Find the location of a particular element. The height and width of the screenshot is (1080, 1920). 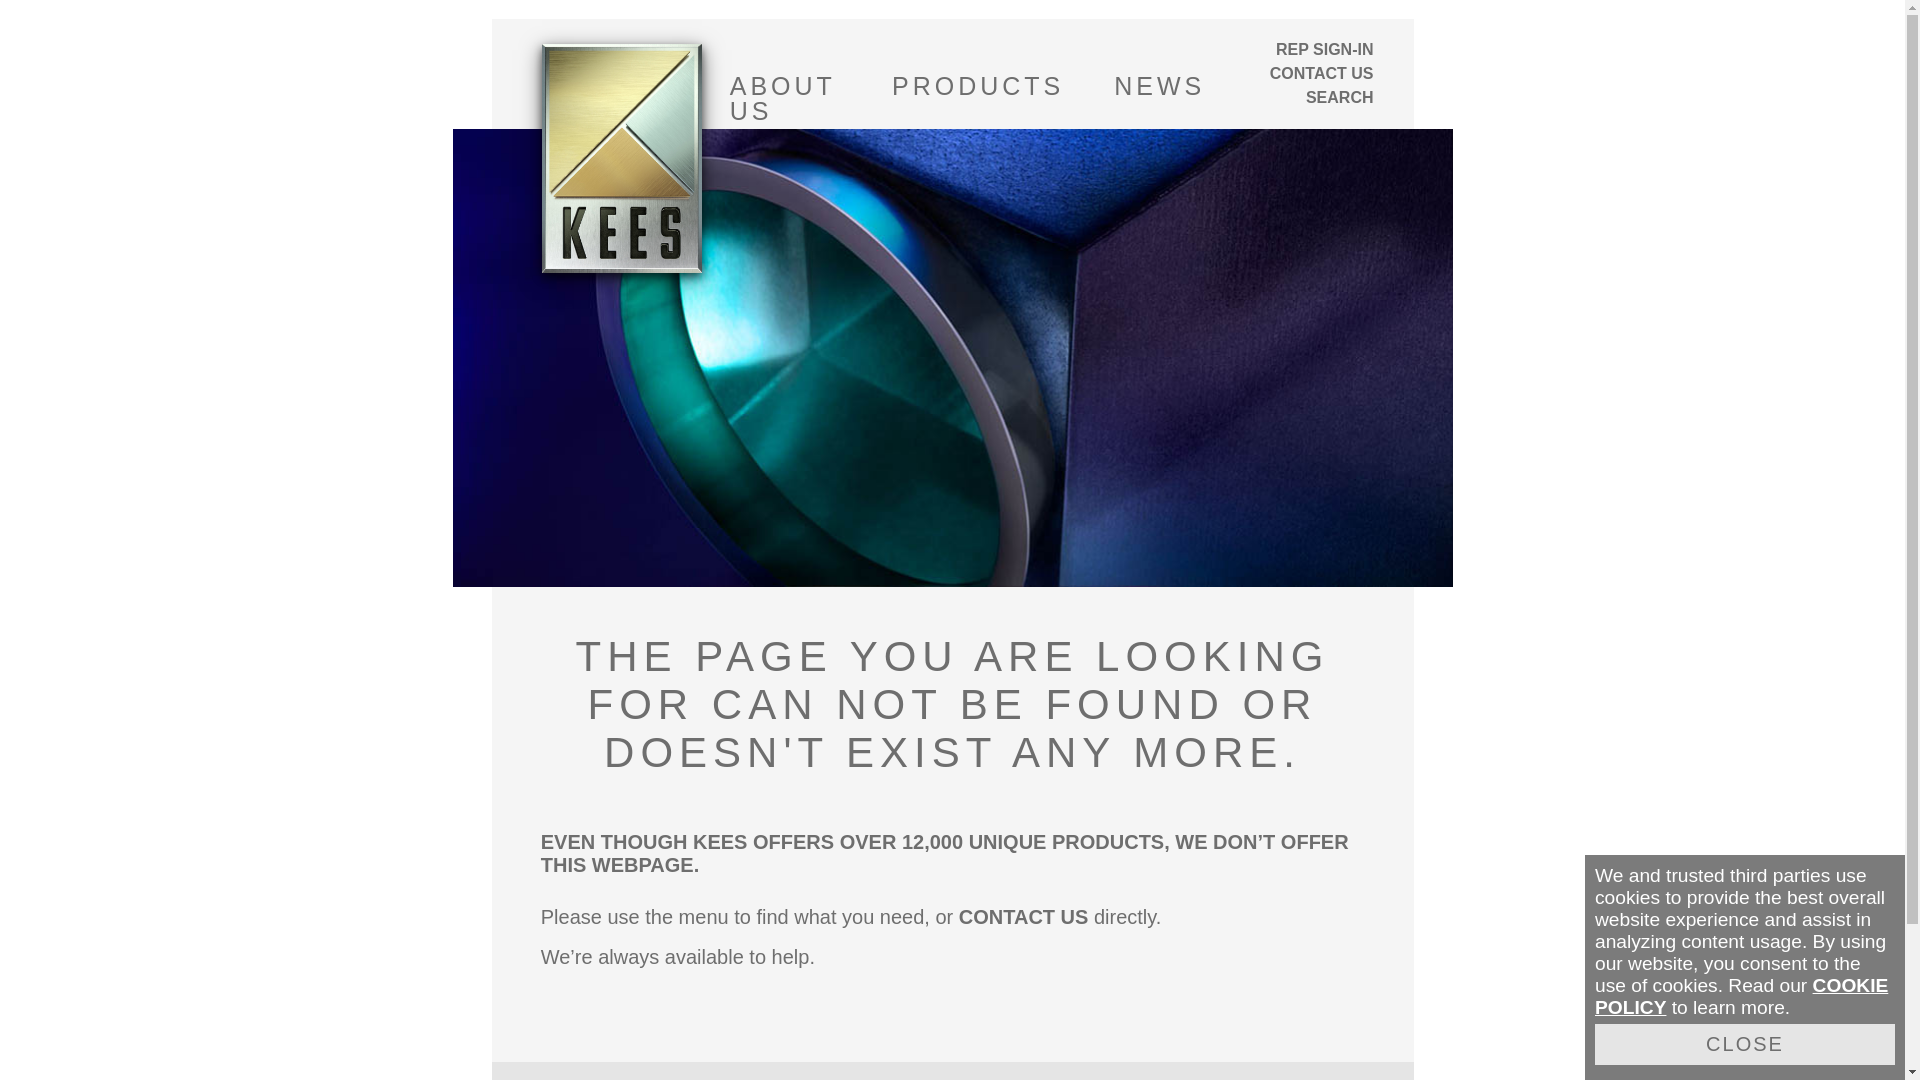

ABOUT US is located at coordinates (786, 86).